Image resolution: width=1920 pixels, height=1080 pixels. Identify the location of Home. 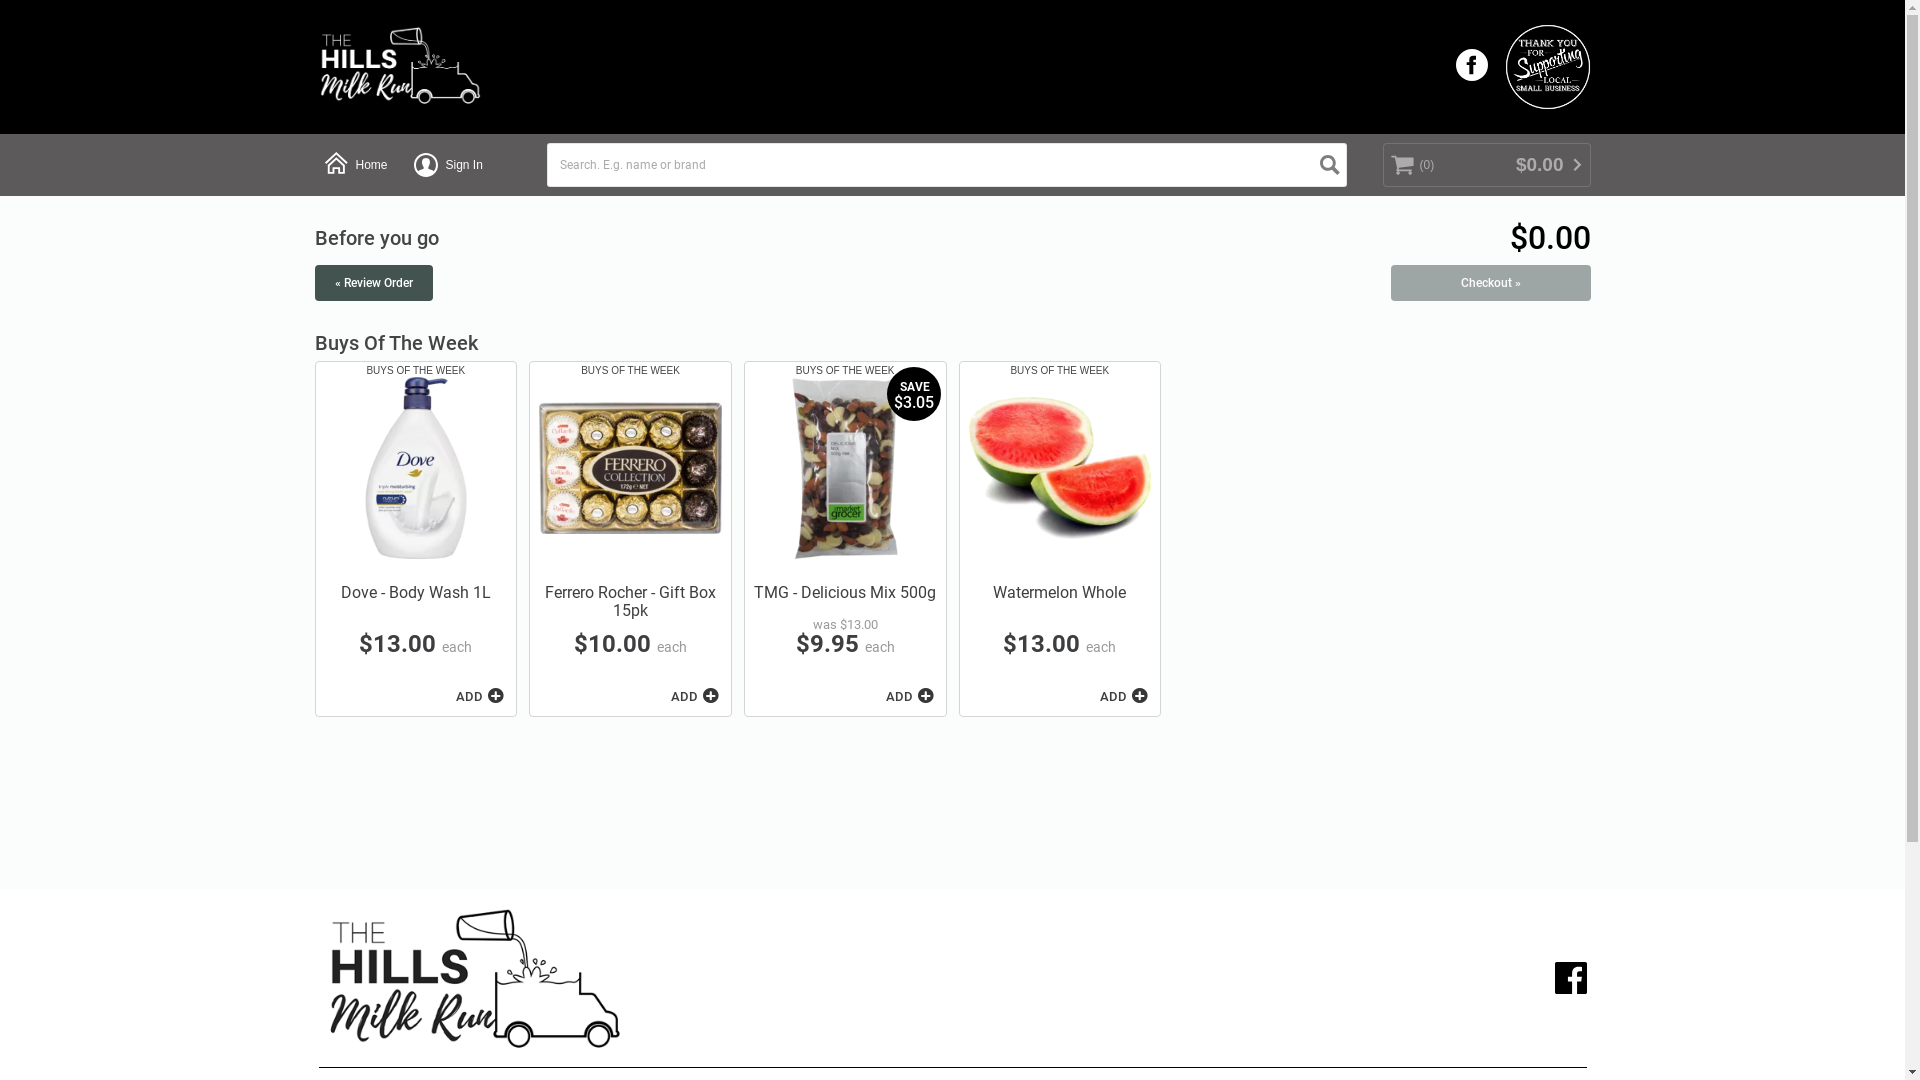
(355, 164).